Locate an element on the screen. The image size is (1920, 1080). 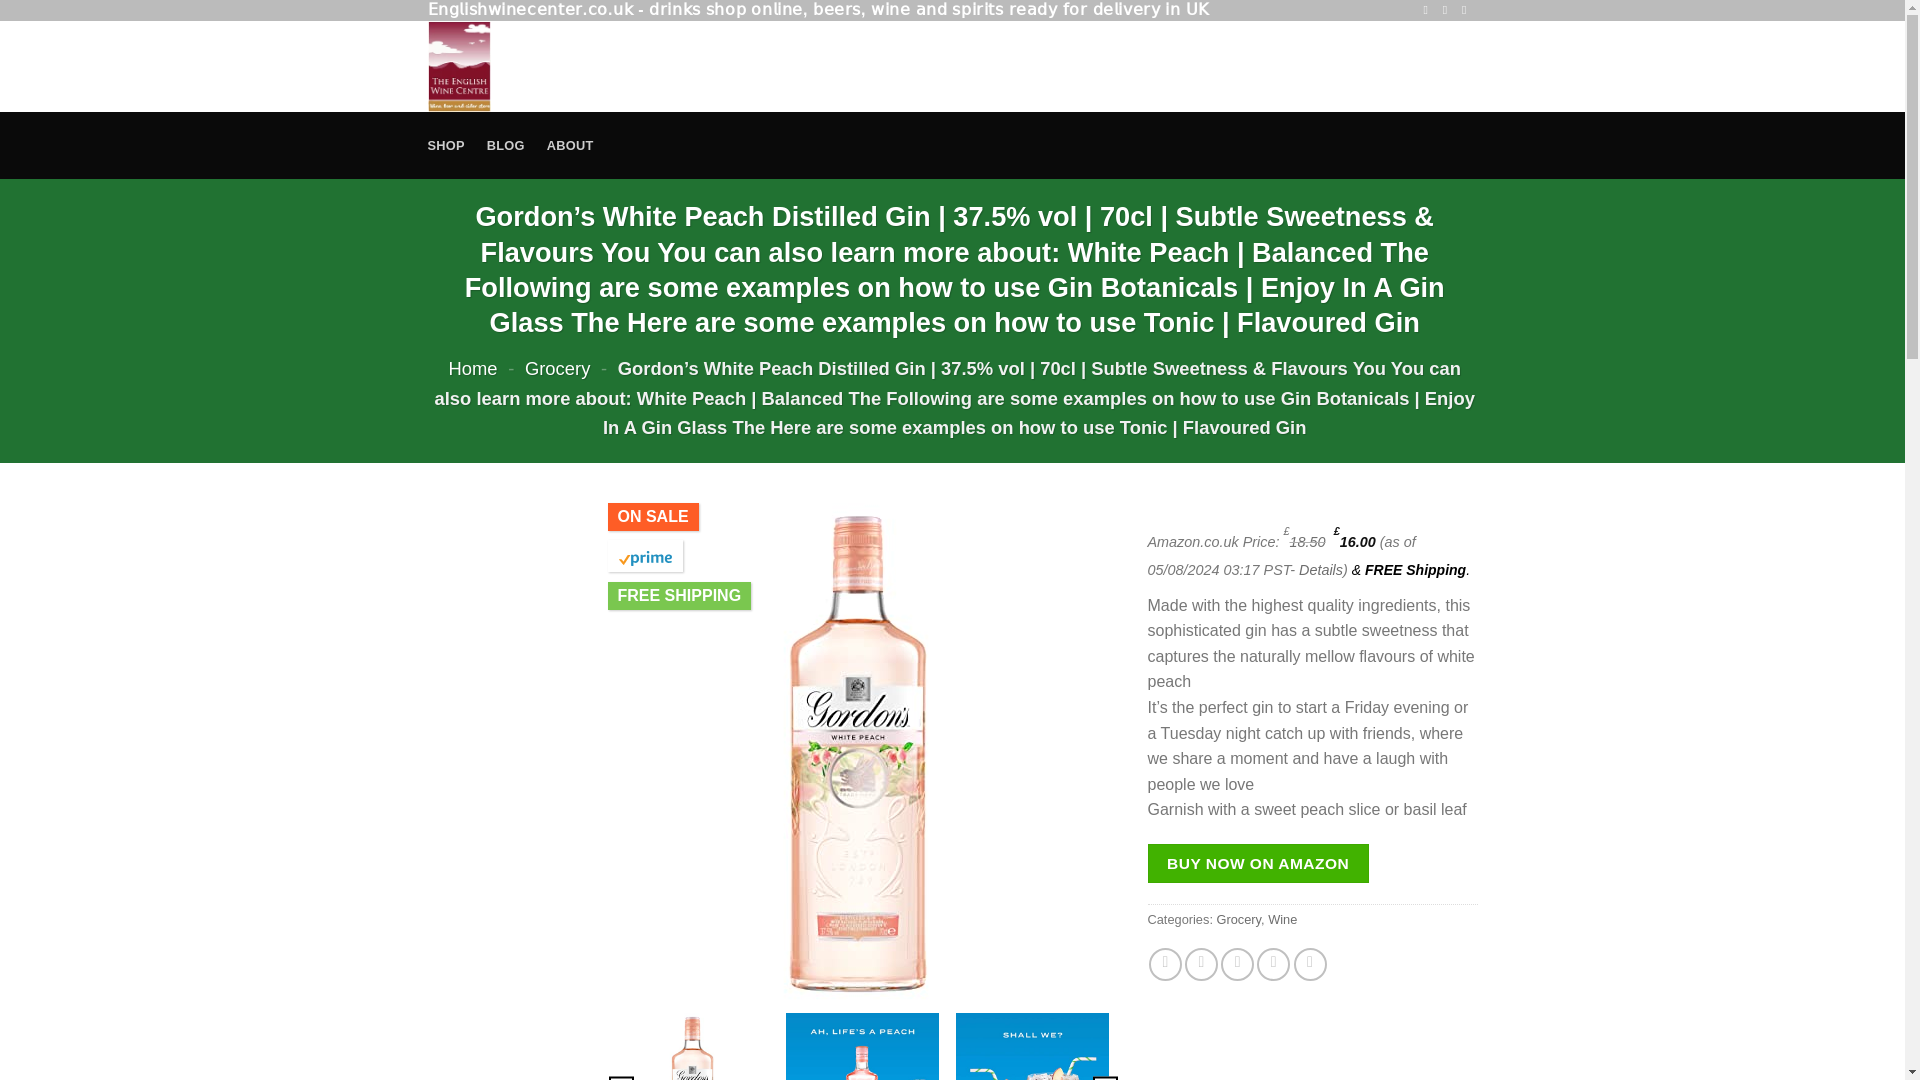
Details is located at coordinates (1320, 569).